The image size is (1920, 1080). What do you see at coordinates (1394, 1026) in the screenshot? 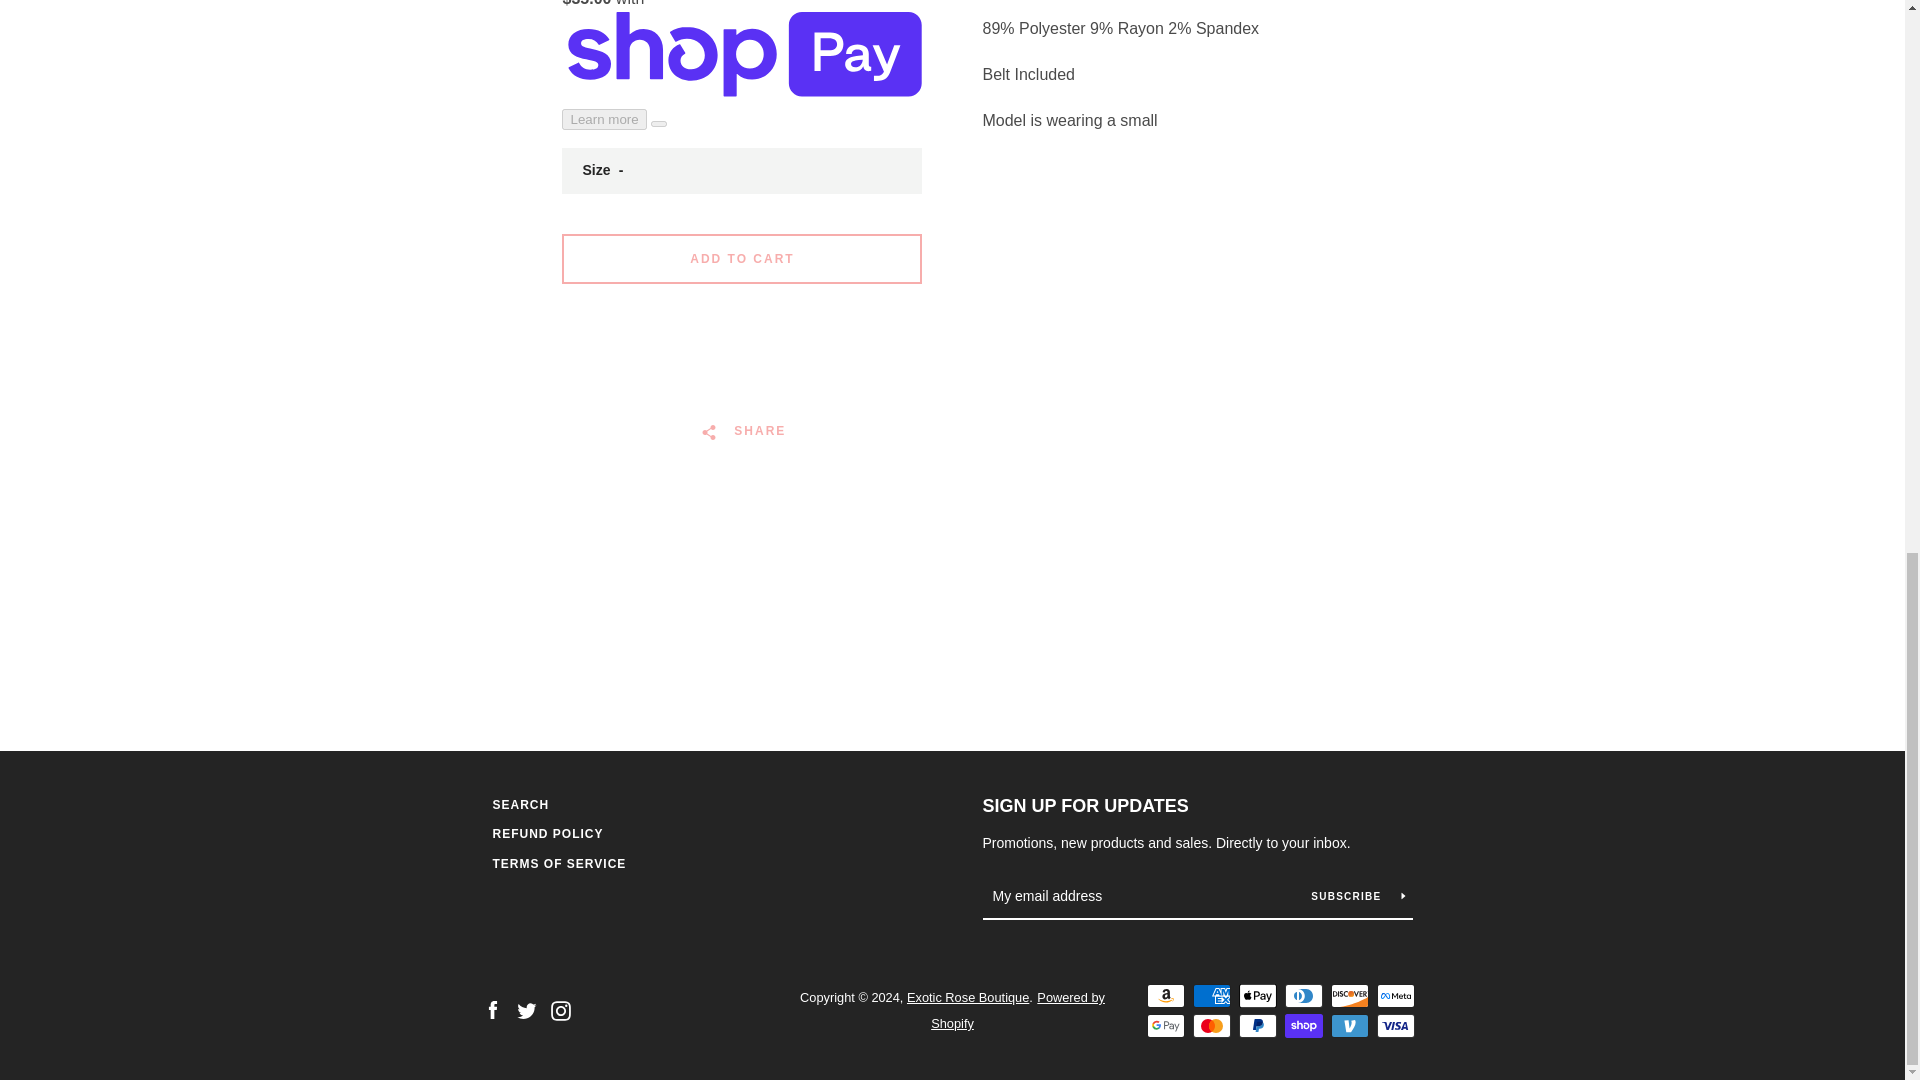
I see `Visa` at bounding box center [1394, 1026].